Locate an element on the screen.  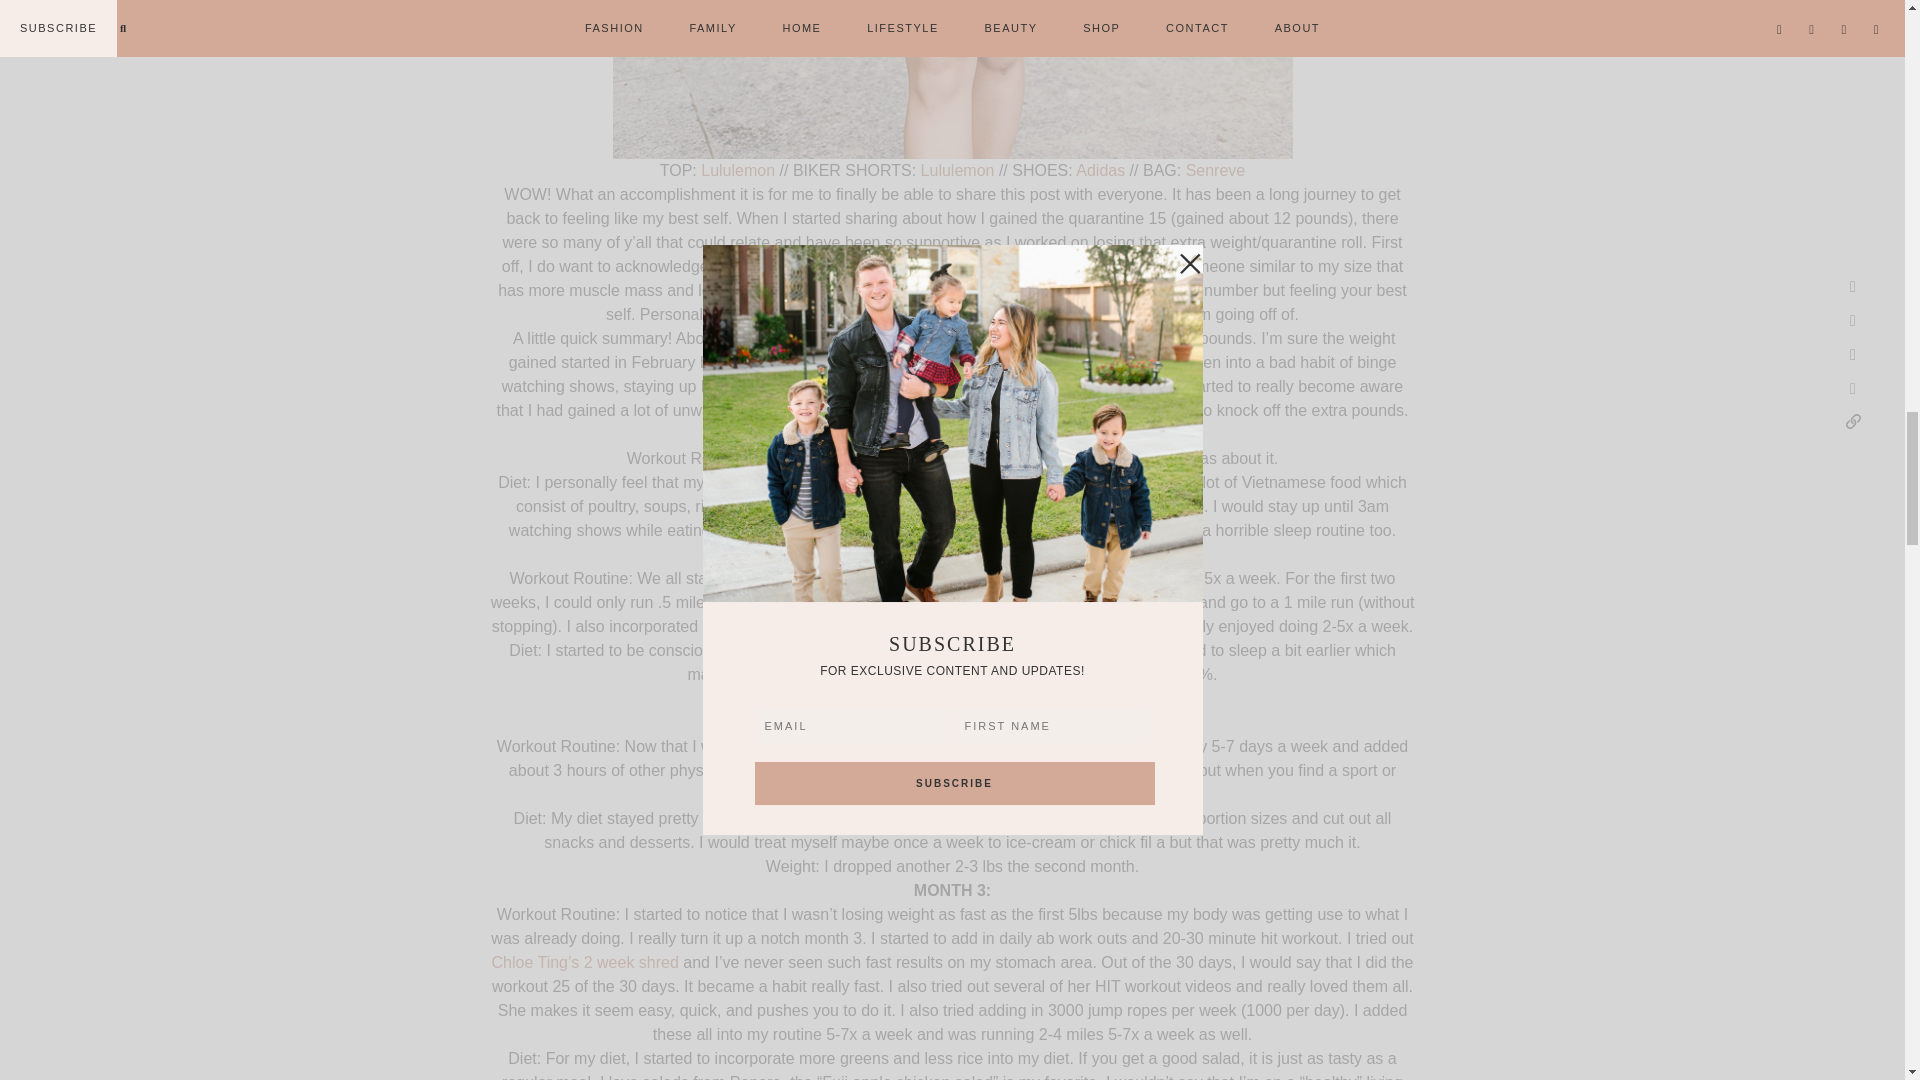
Adidas is located at coordinates (1100, 170).